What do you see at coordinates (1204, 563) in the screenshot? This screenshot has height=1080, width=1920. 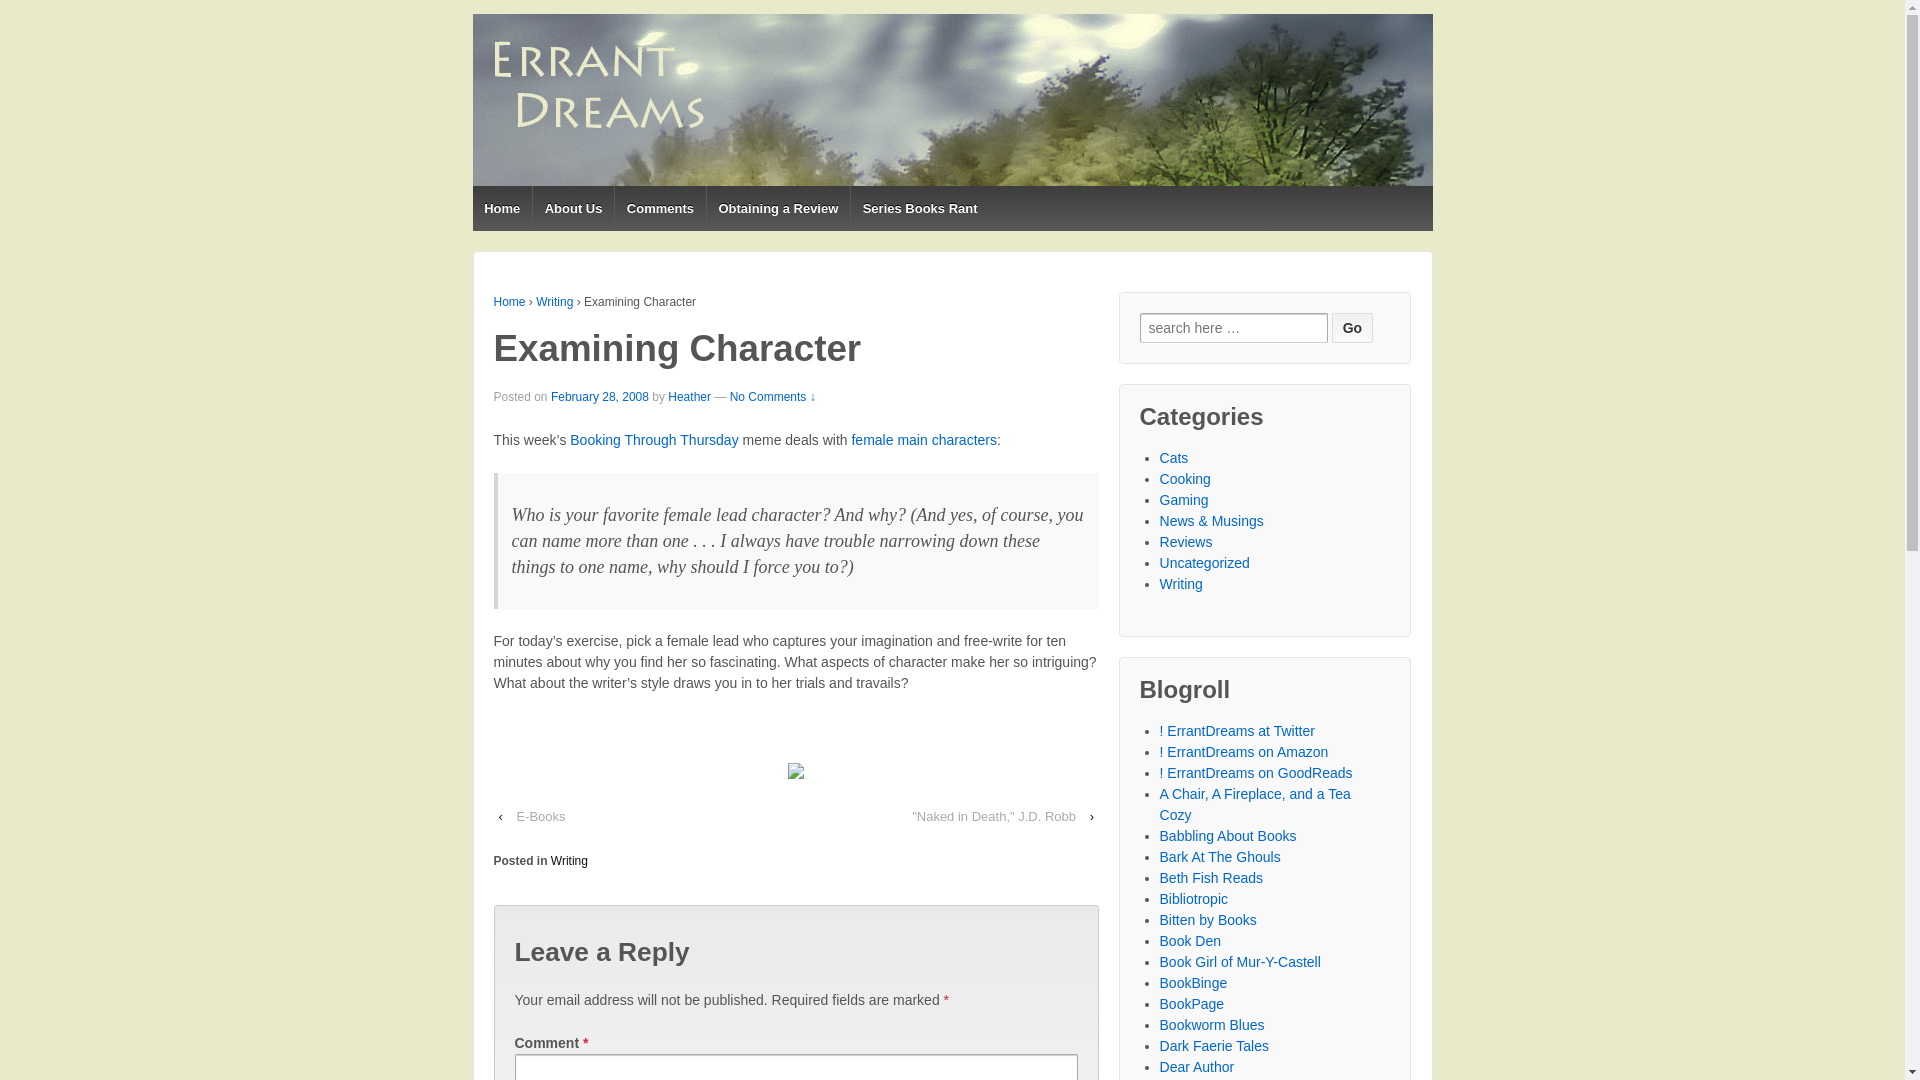 I see `Uncategorized` at bounding box center [1204, 563].